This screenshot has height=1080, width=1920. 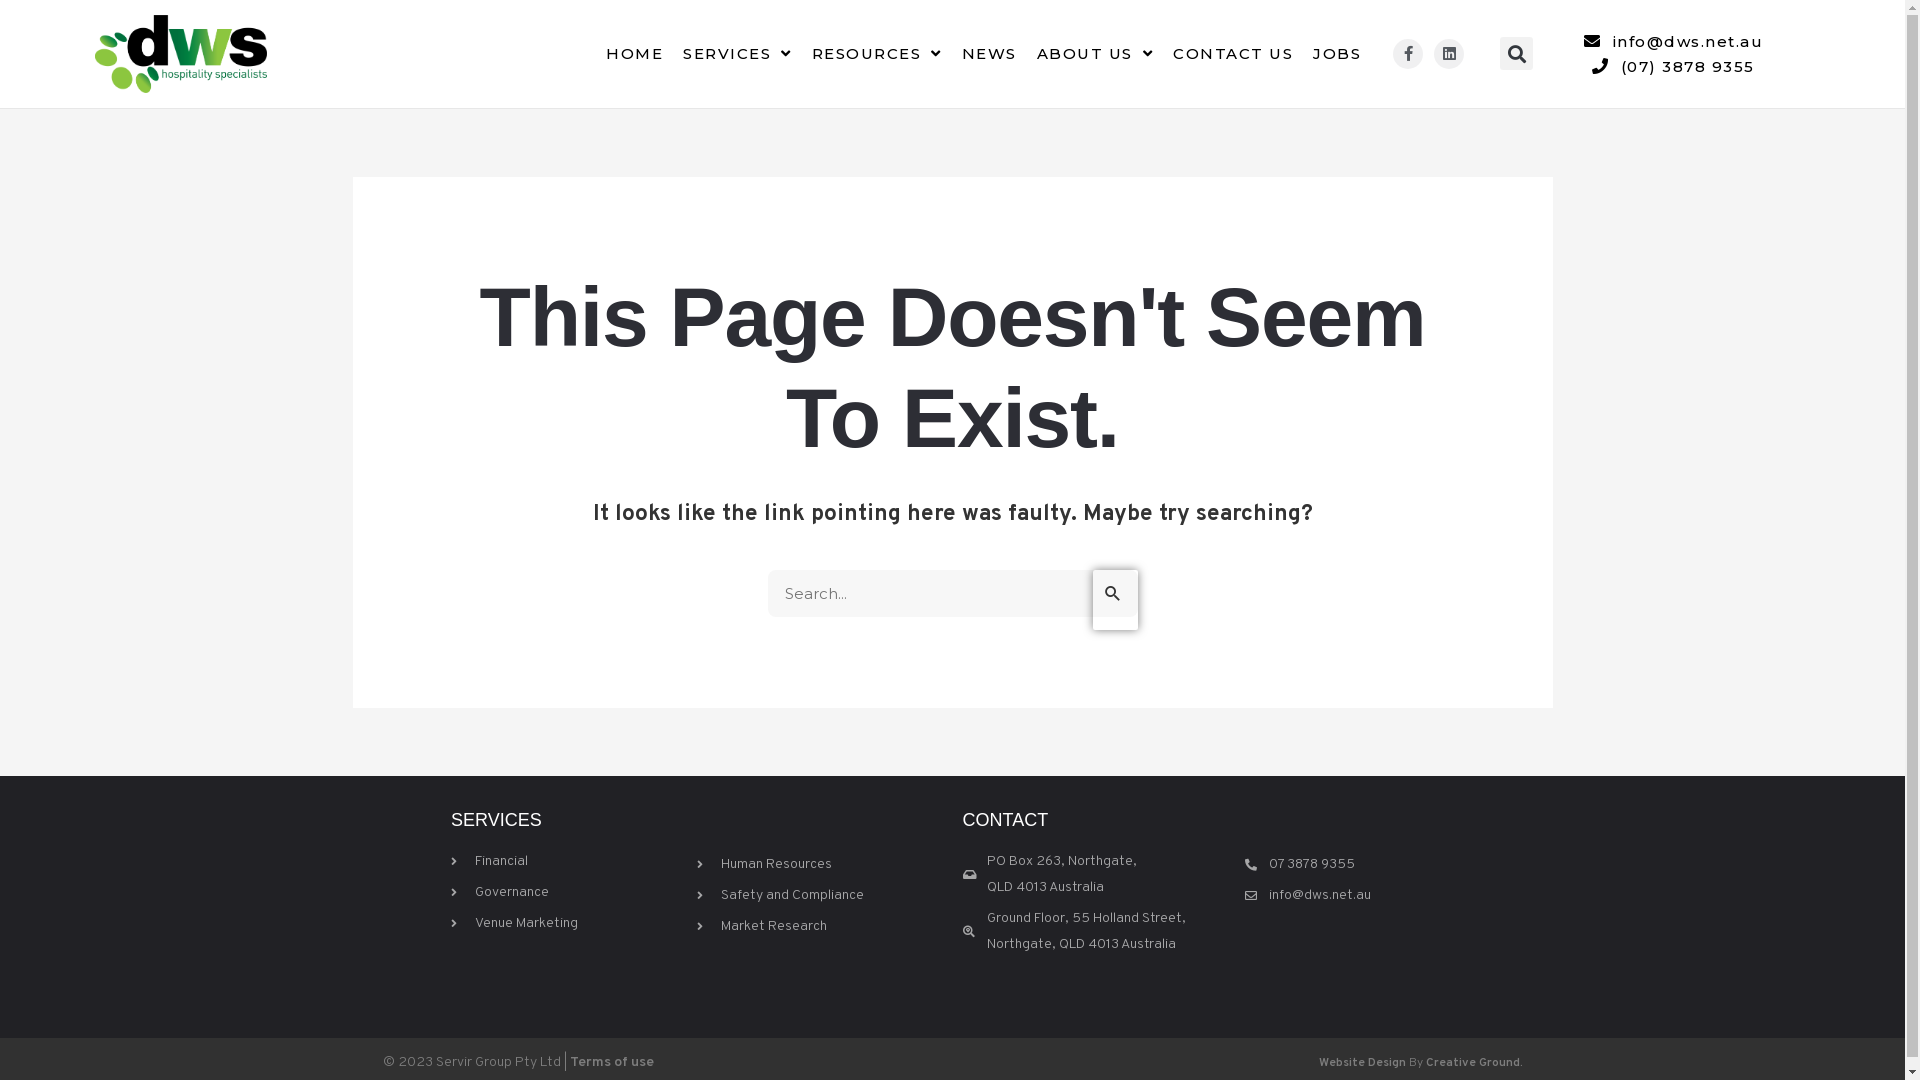 I want to click on Terms of use, so click(x=612, y=1062).